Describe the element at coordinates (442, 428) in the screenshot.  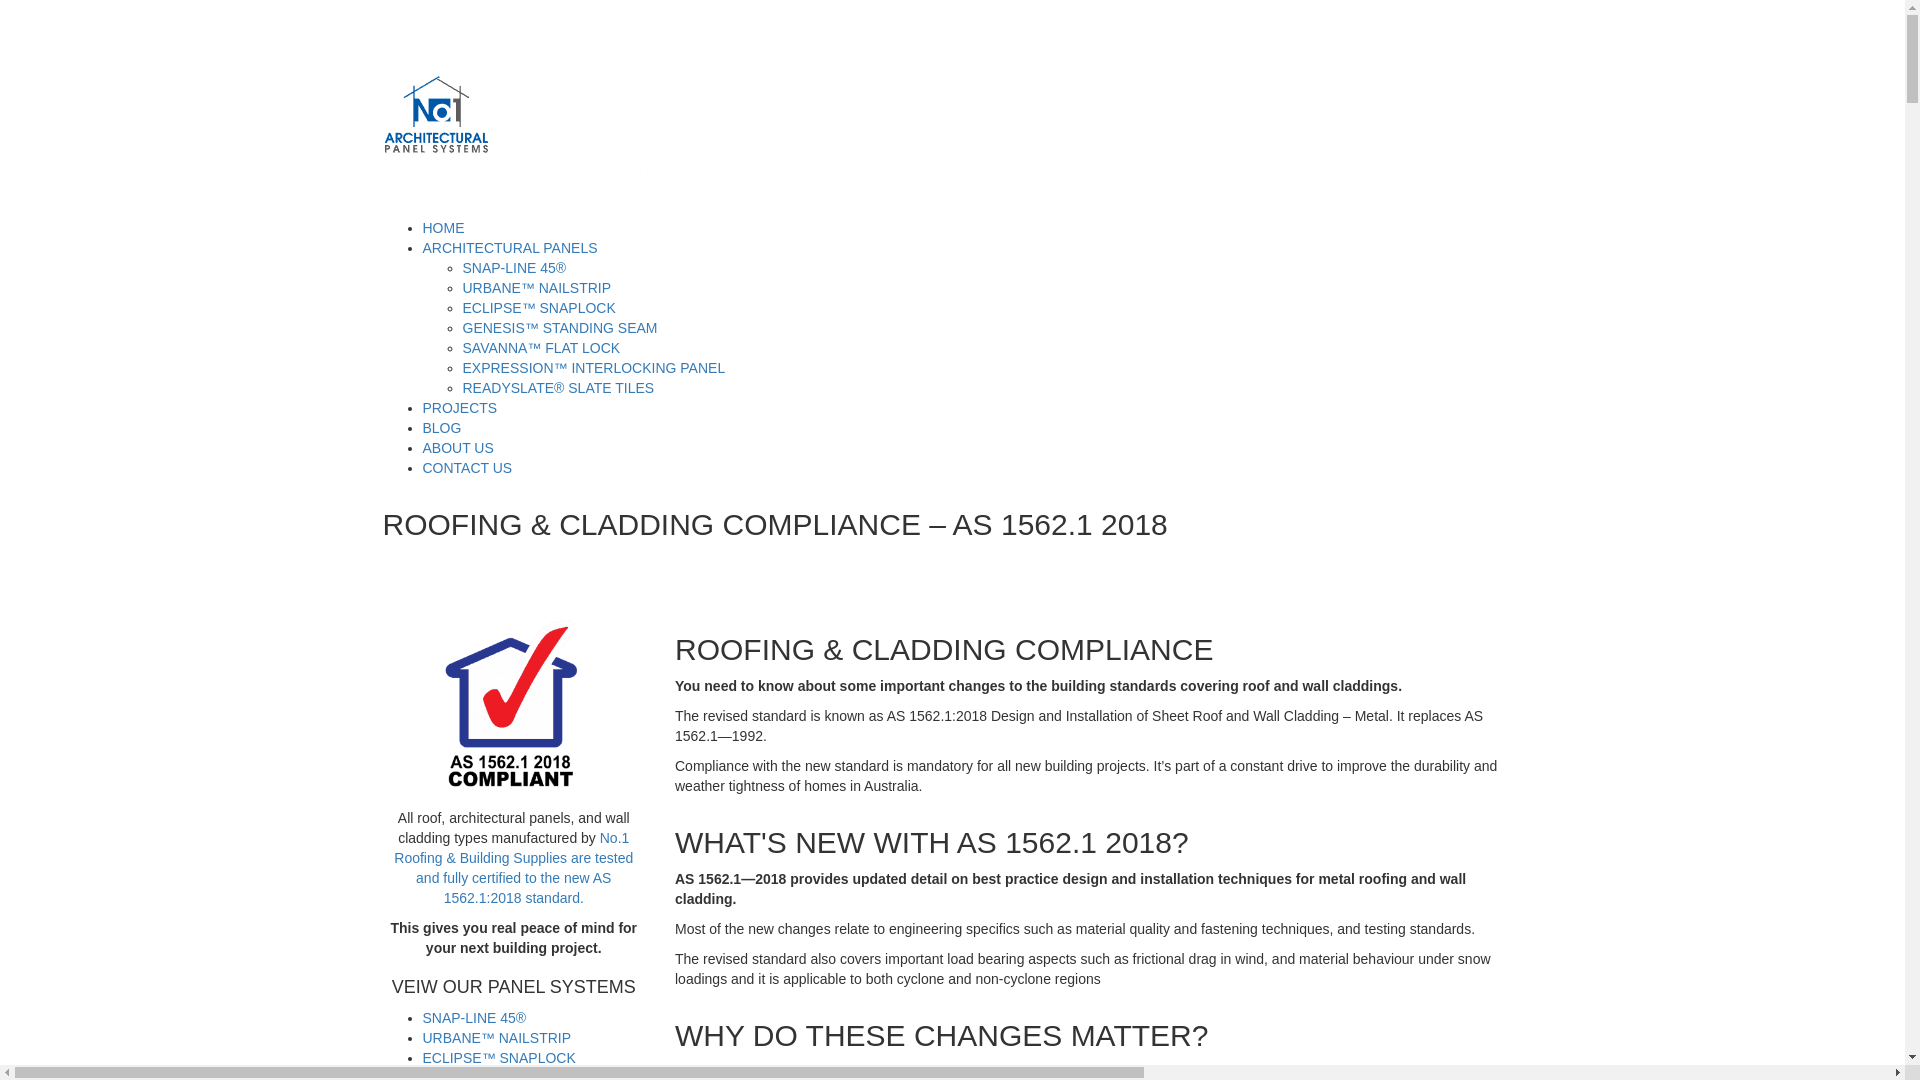
I see `BLOG` at that location.